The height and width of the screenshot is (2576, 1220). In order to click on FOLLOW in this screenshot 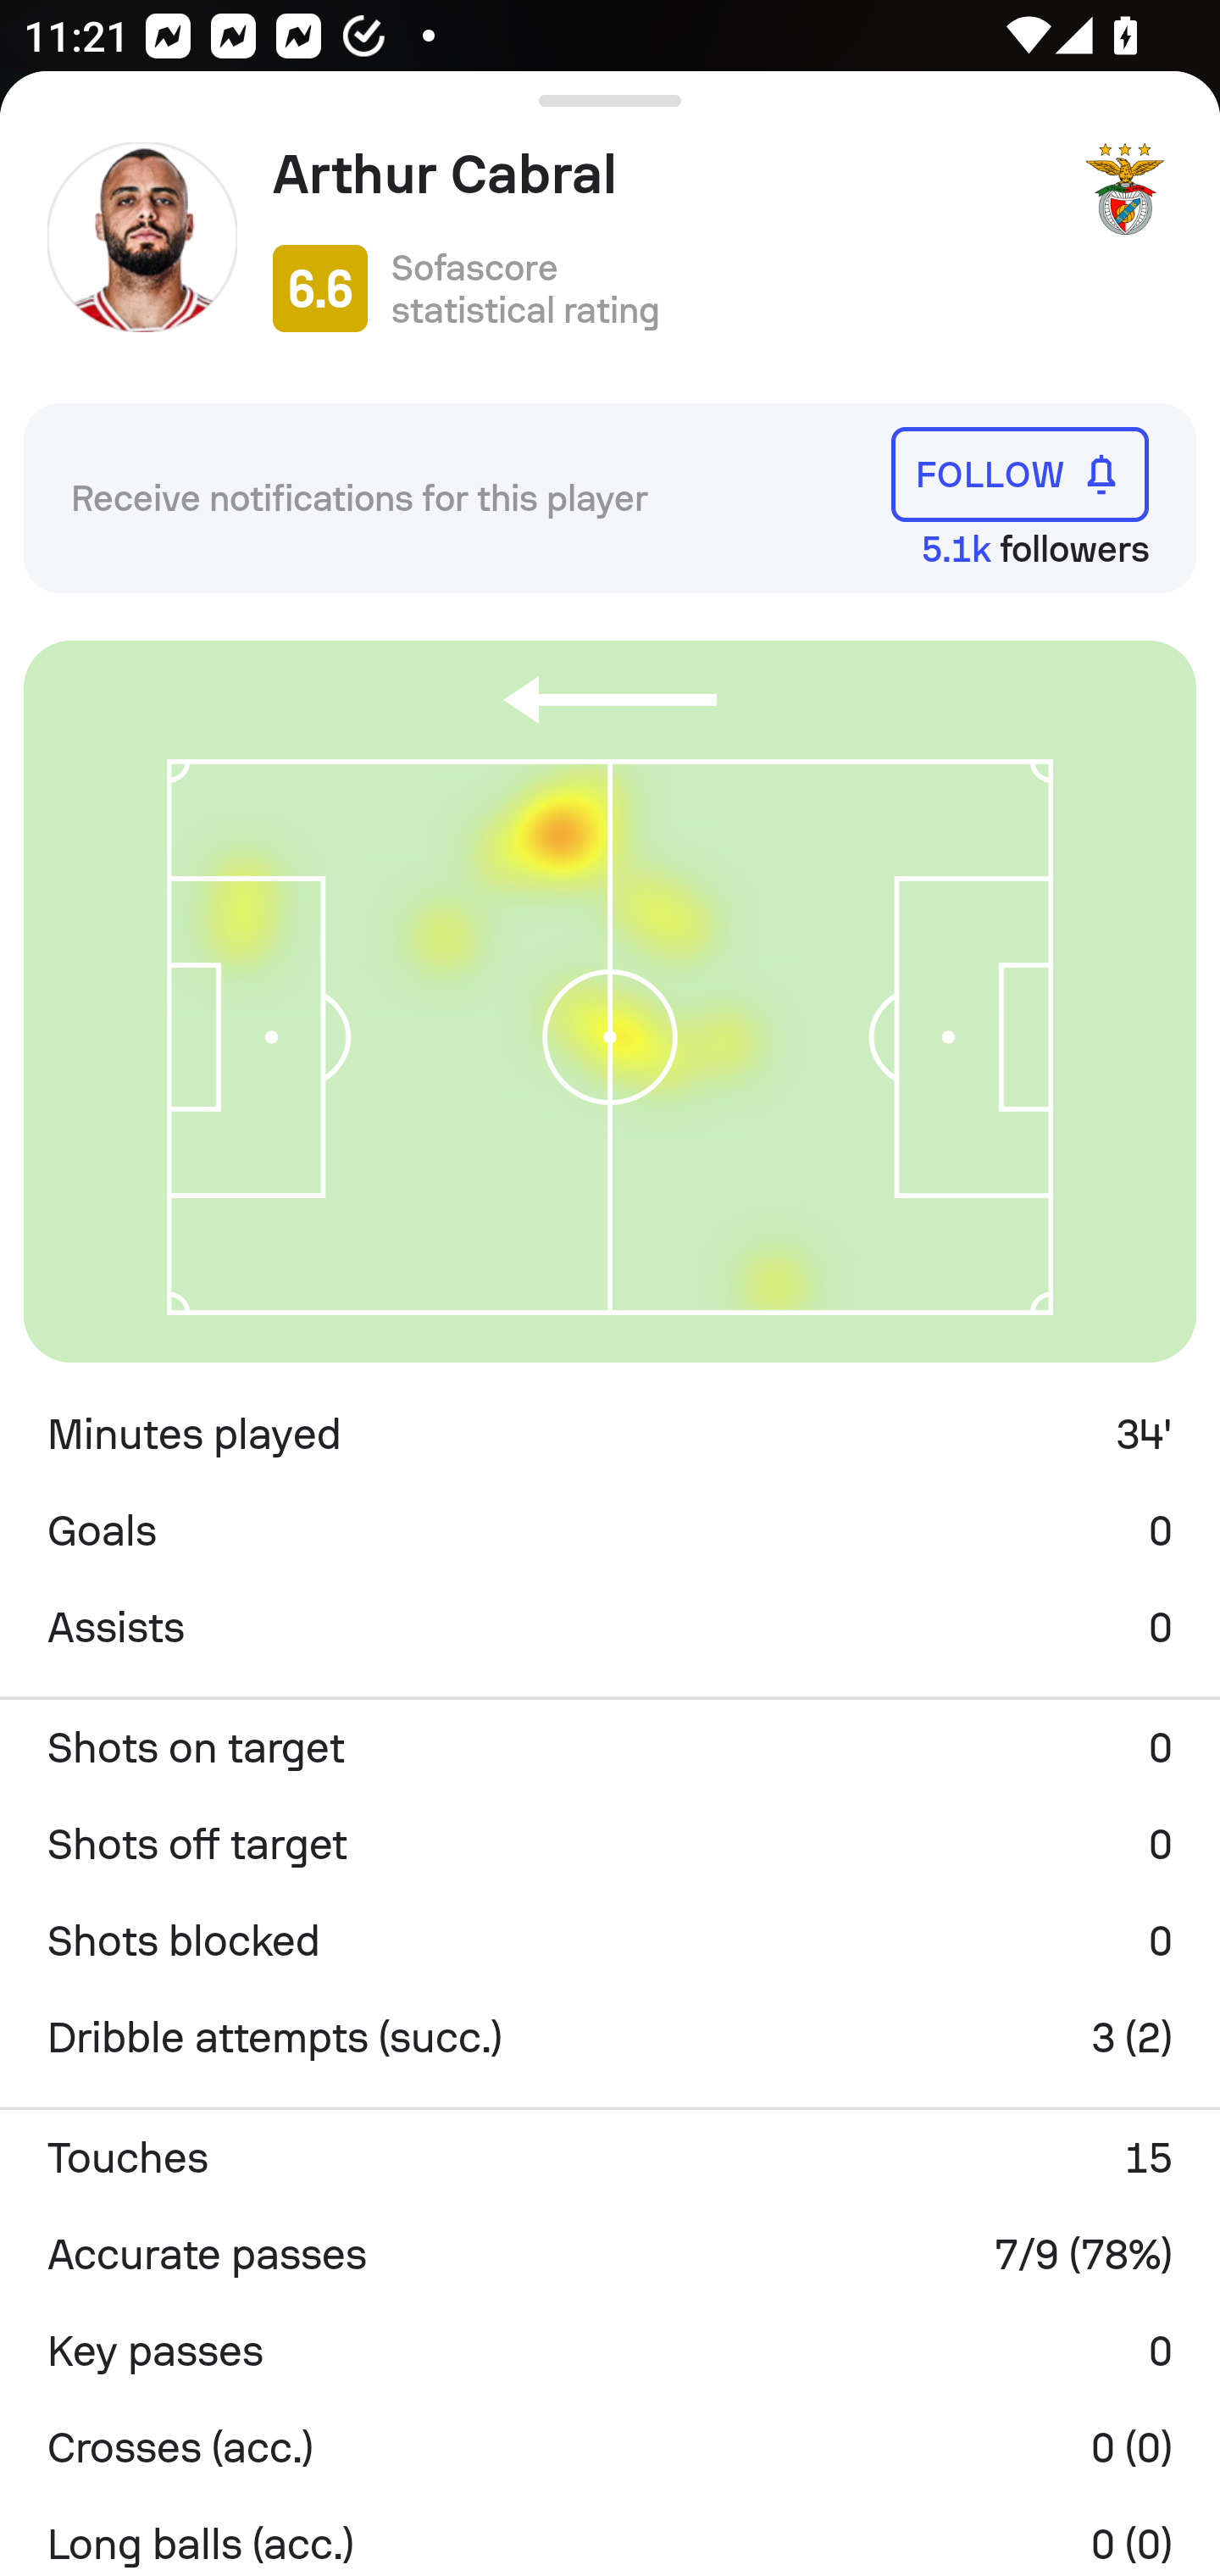, I will do `click(1020, 475)`.